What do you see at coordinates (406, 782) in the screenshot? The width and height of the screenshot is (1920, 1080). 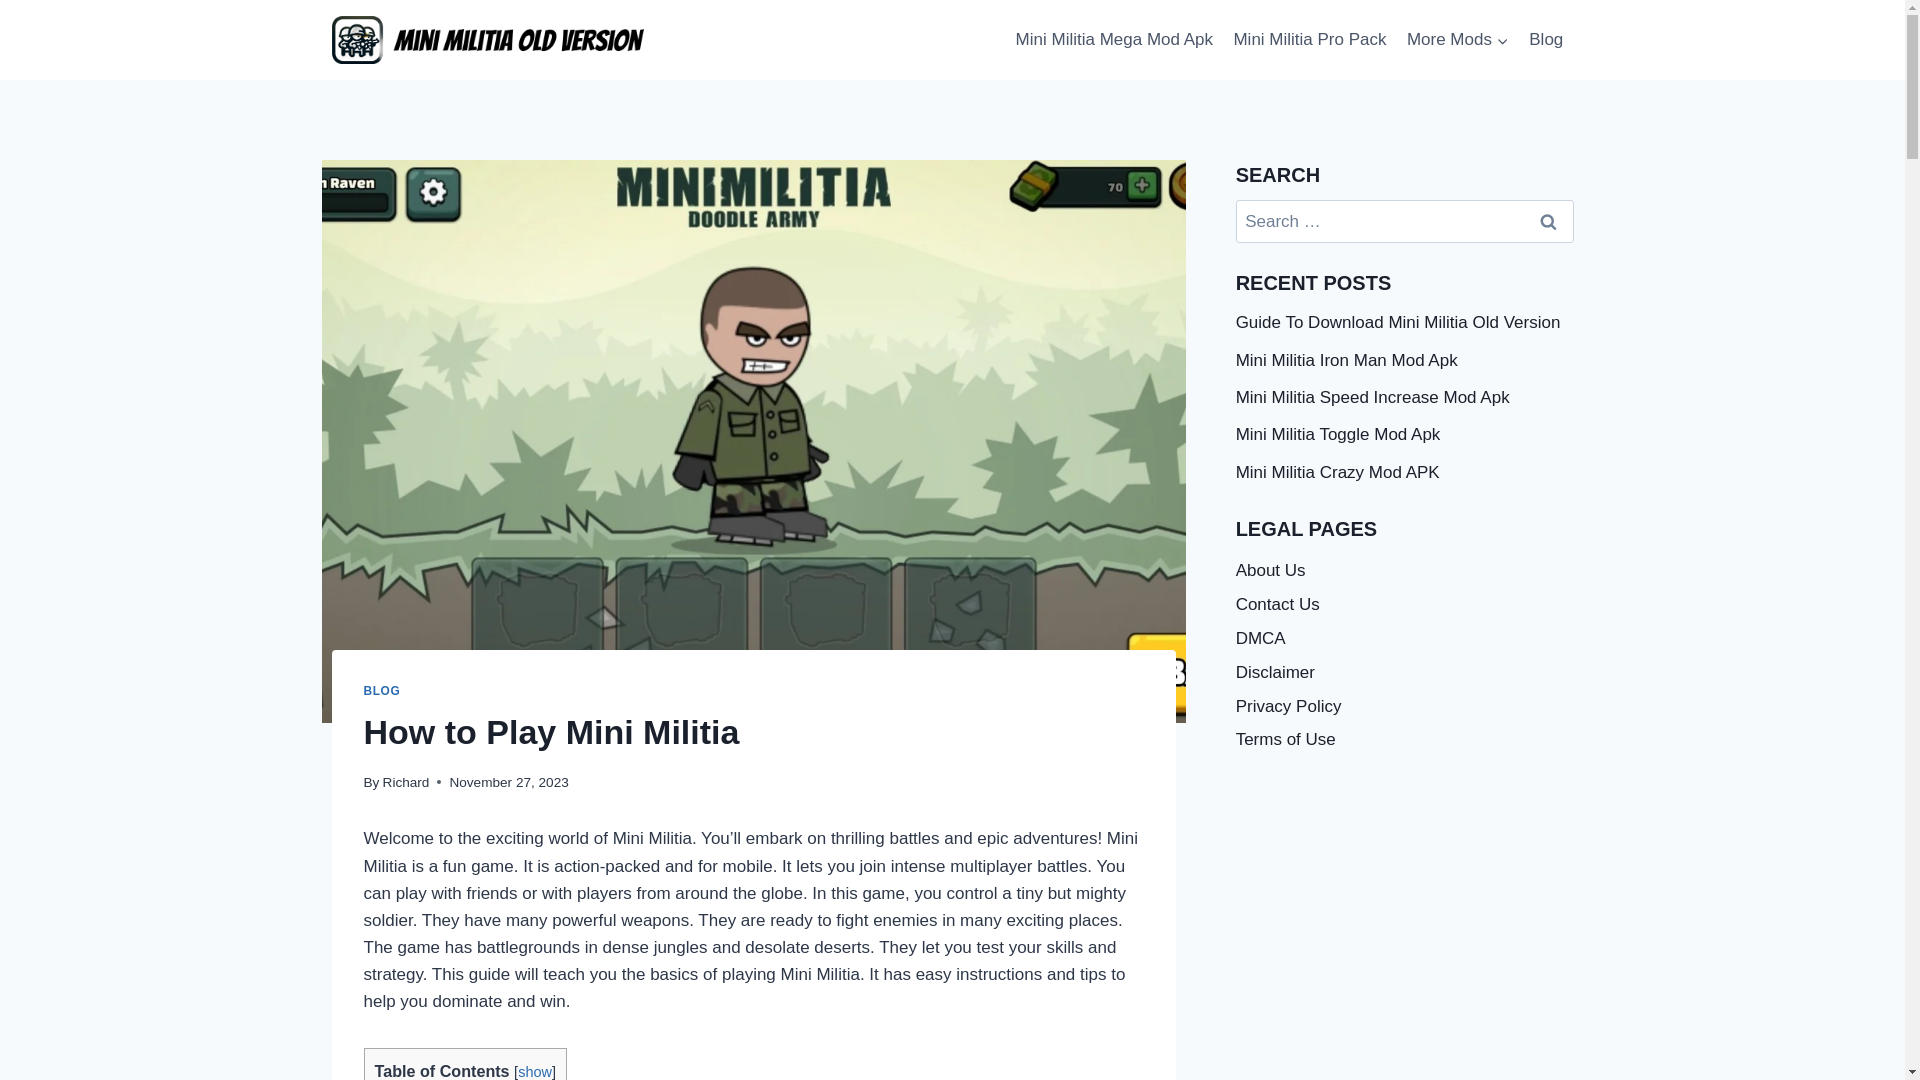 I see `Richard` at bounding box center [406, 782].